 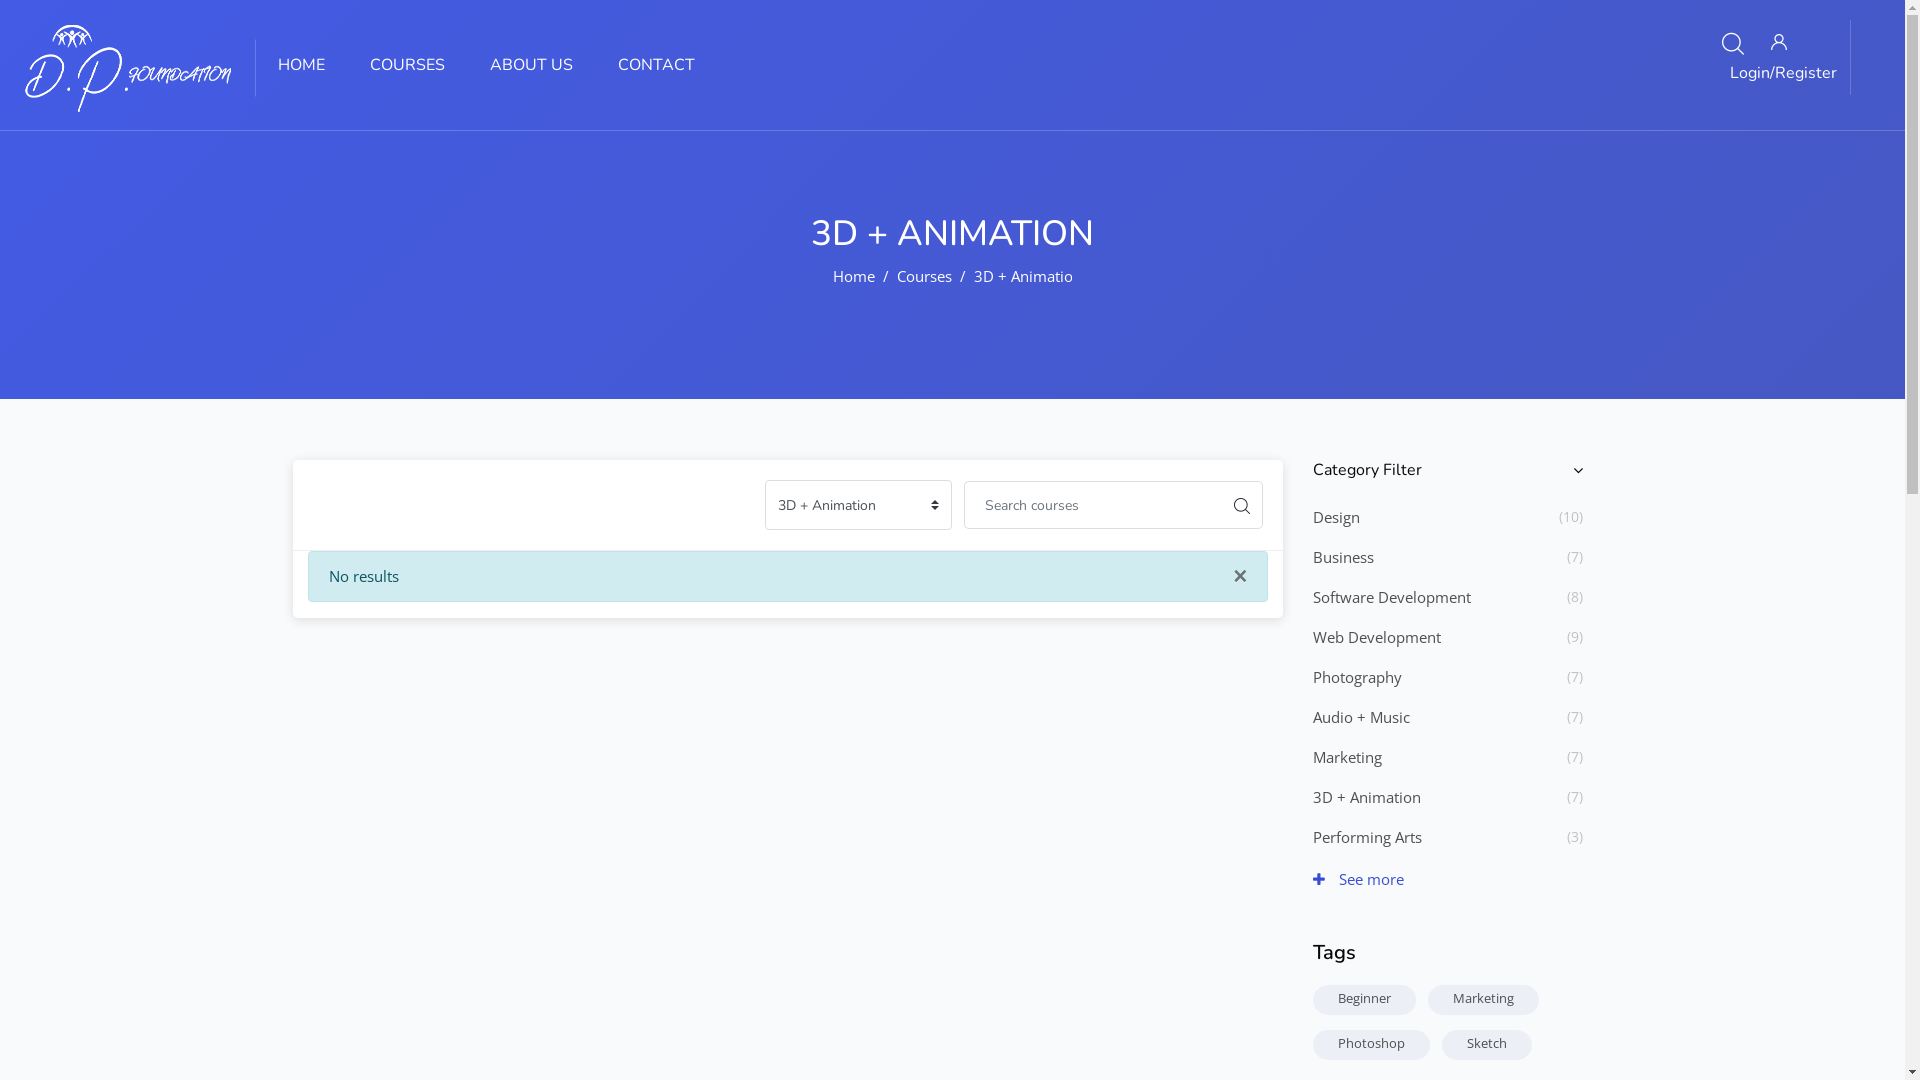 I want to click on See more, so click(x=1358, y=880).